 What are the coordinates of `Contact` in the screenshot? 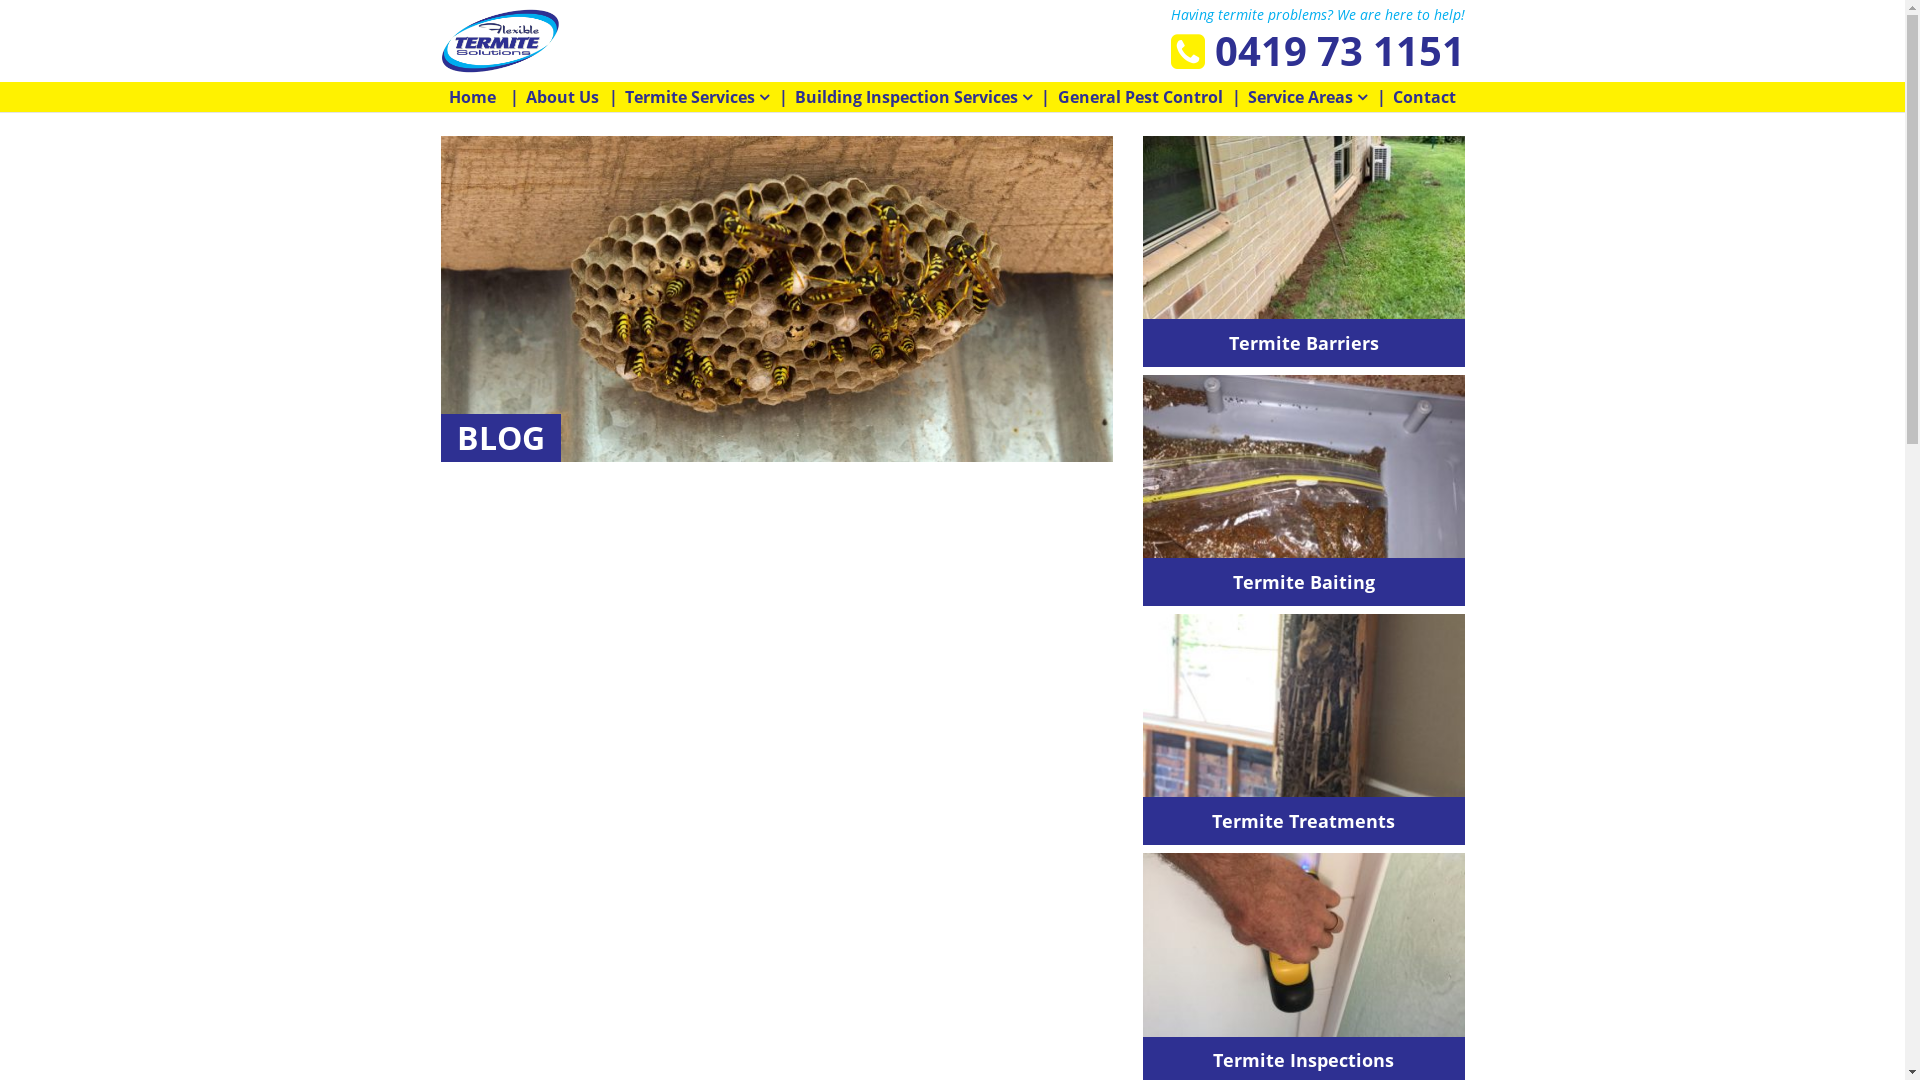 It's located at (1424, 97).